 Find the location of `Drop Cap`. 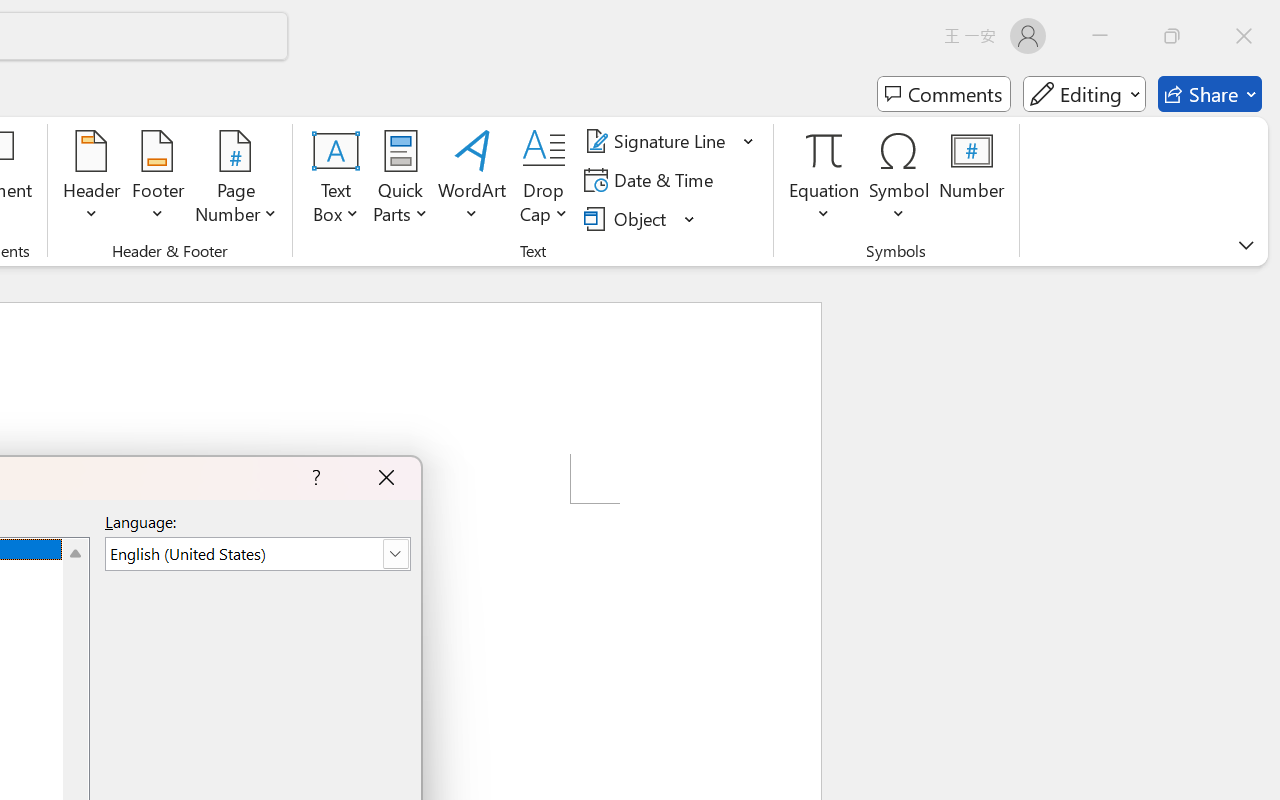

Drop Cap is located at coordinates (544, 180).